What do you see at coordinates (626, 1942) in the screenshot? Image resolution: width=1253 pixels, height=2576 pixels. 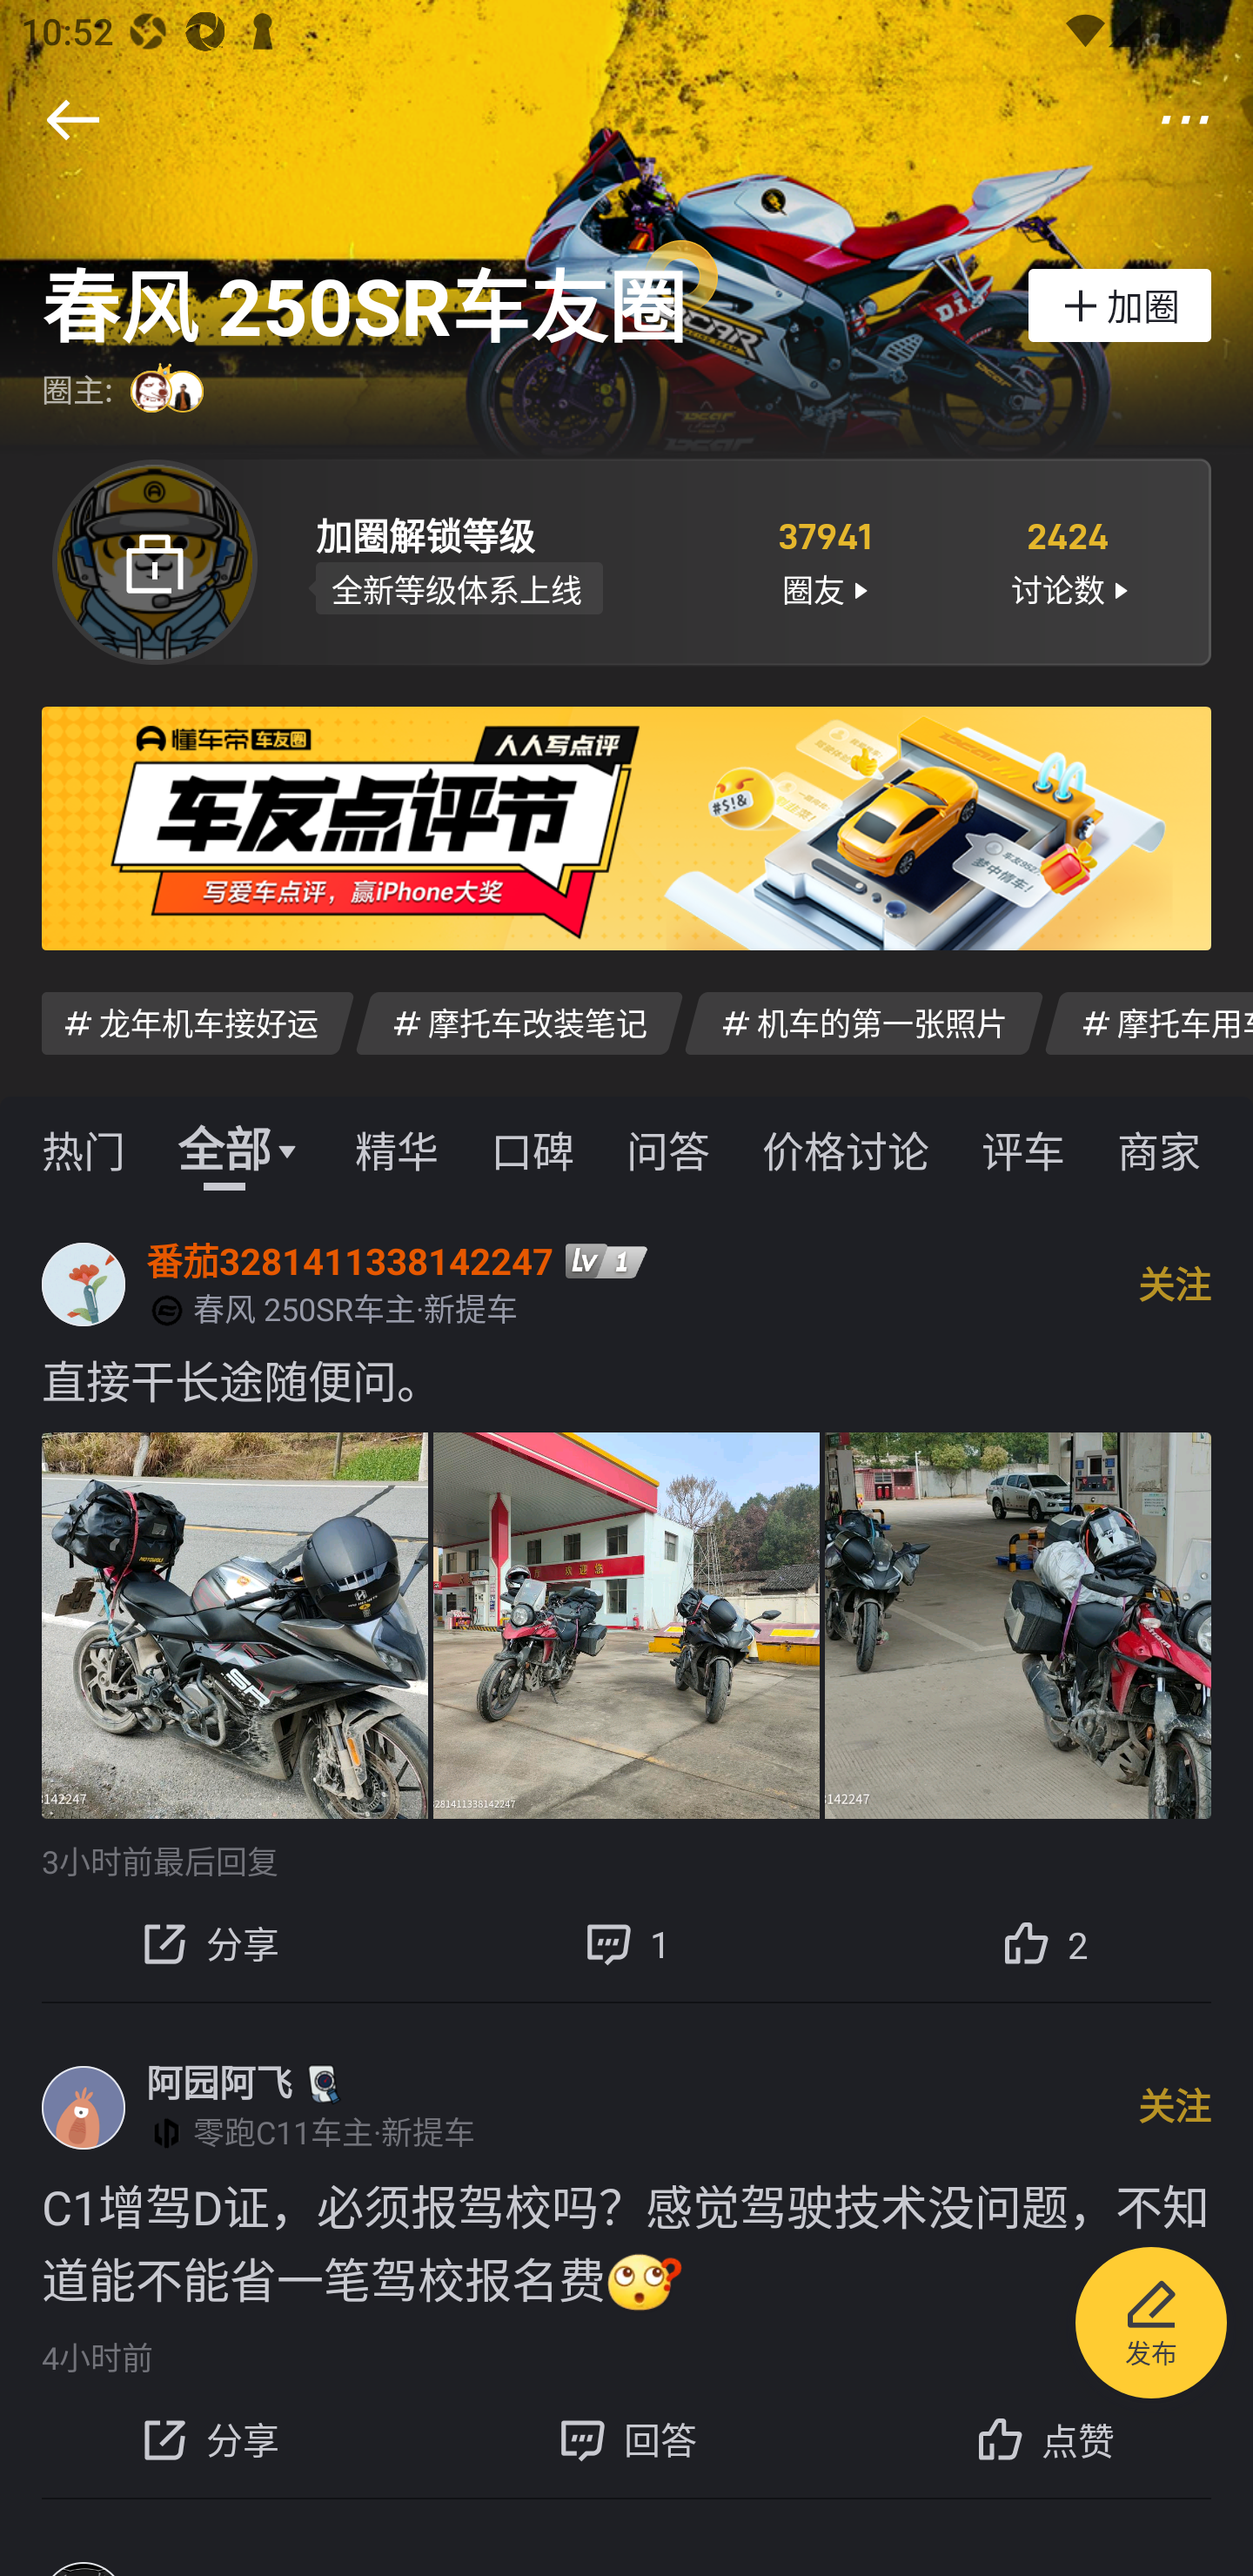 I see ` 1` at bounding box center [626, 1942].